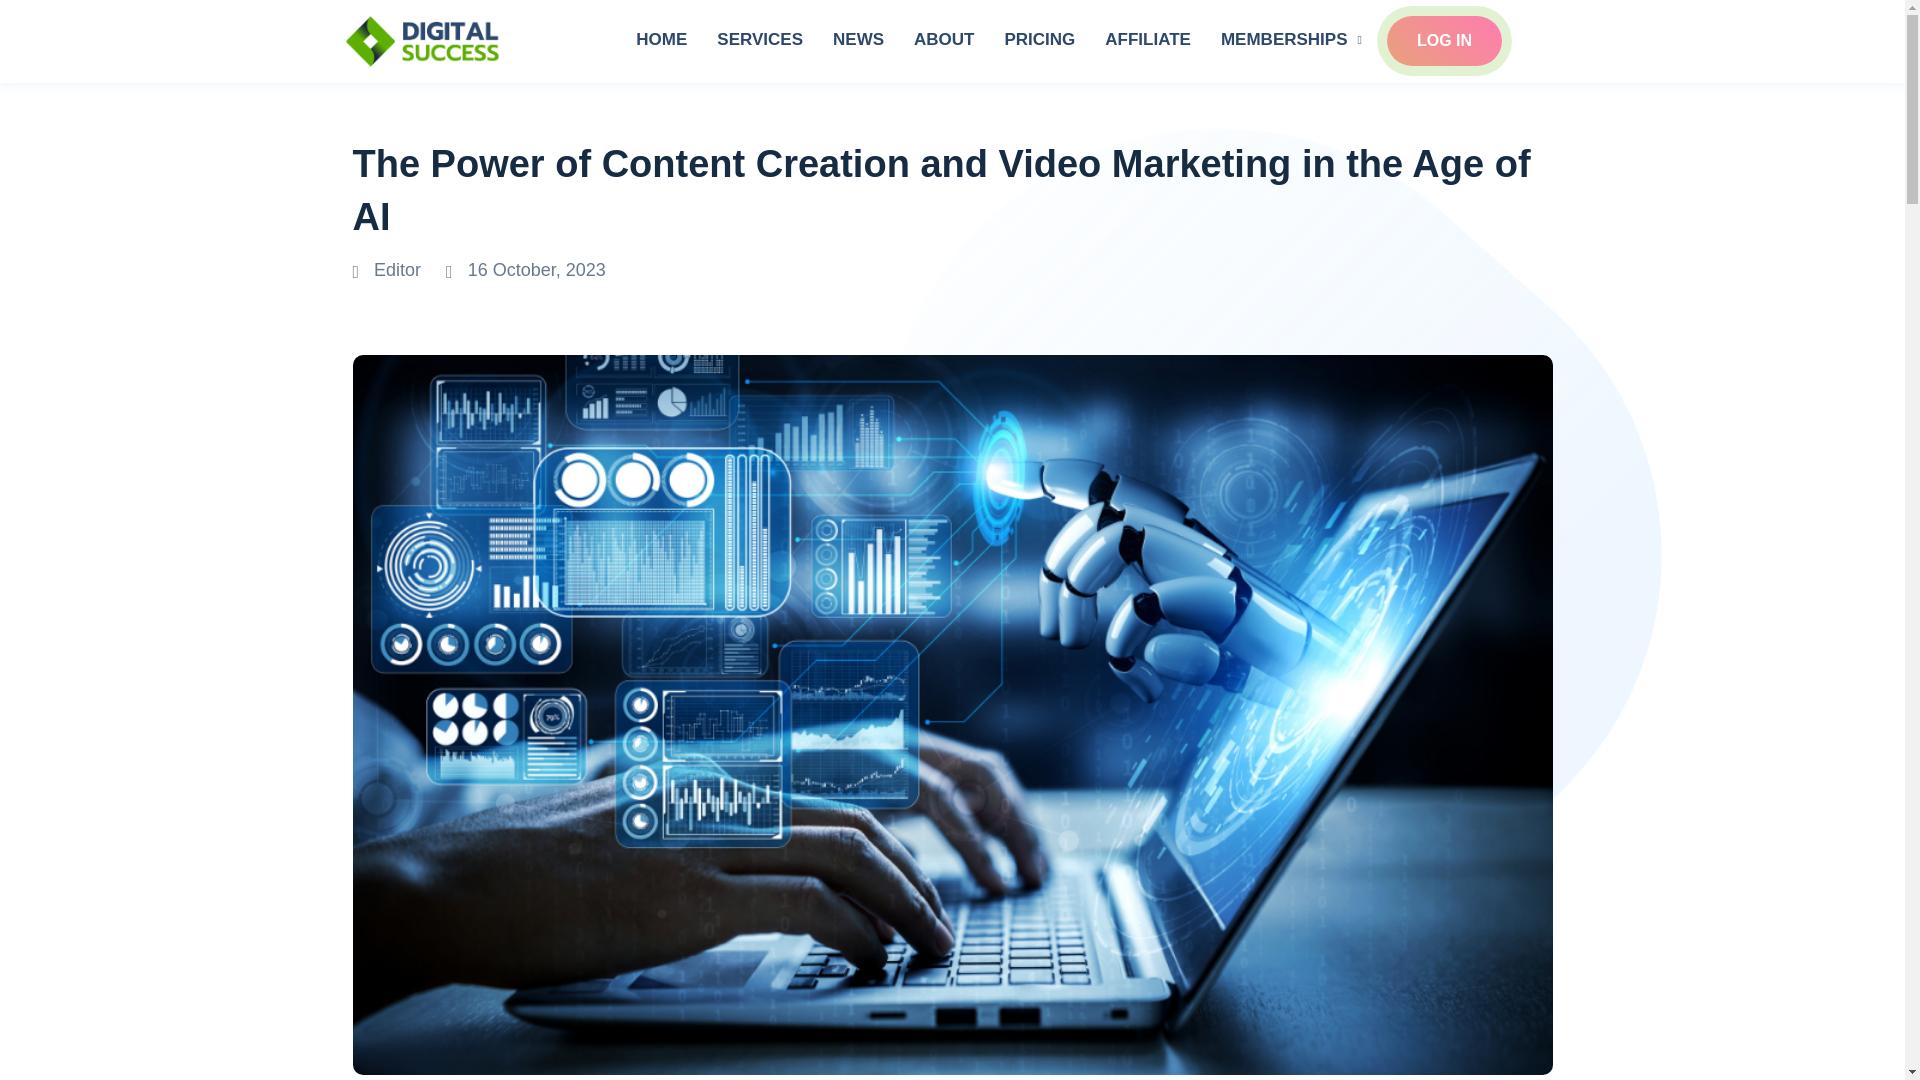 The image size is (1920, 1080). I want to click on SERVICES, so click(760, 39).